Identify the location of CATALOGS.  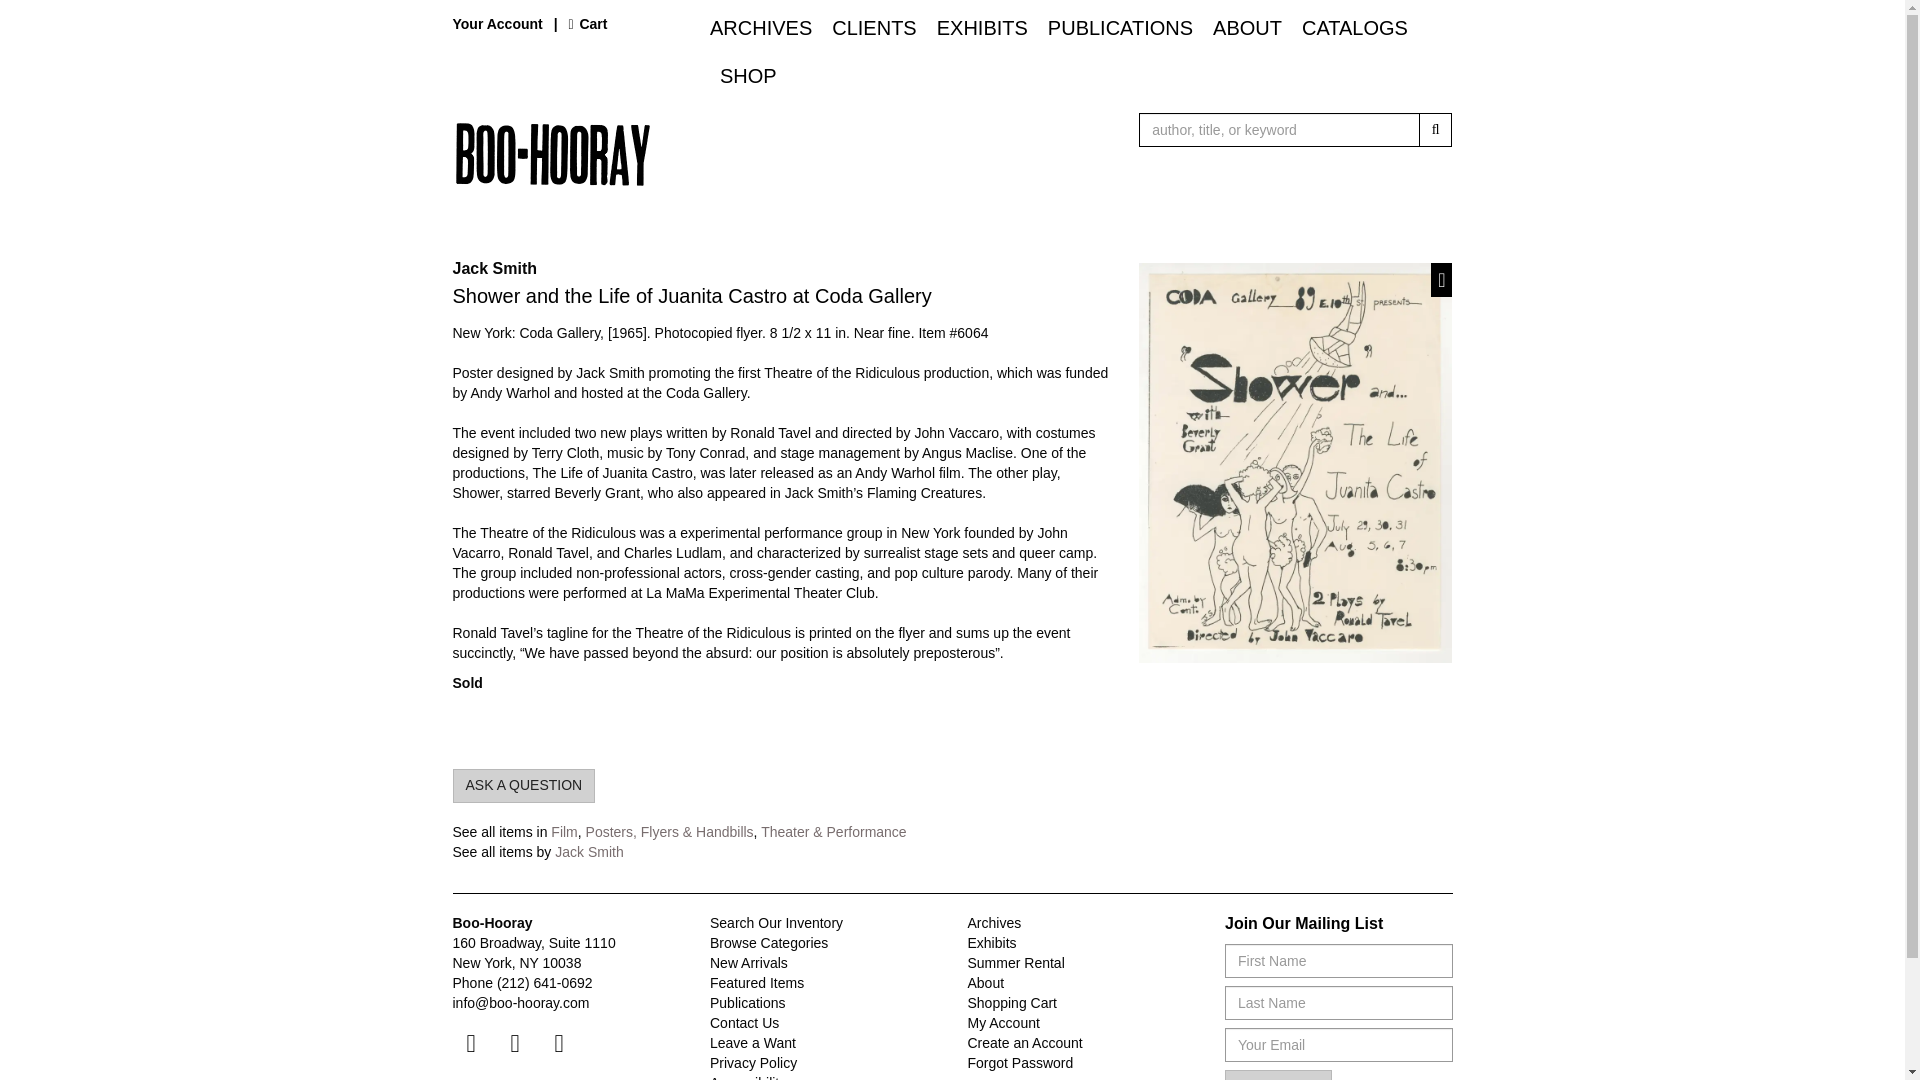
(1355, 27).